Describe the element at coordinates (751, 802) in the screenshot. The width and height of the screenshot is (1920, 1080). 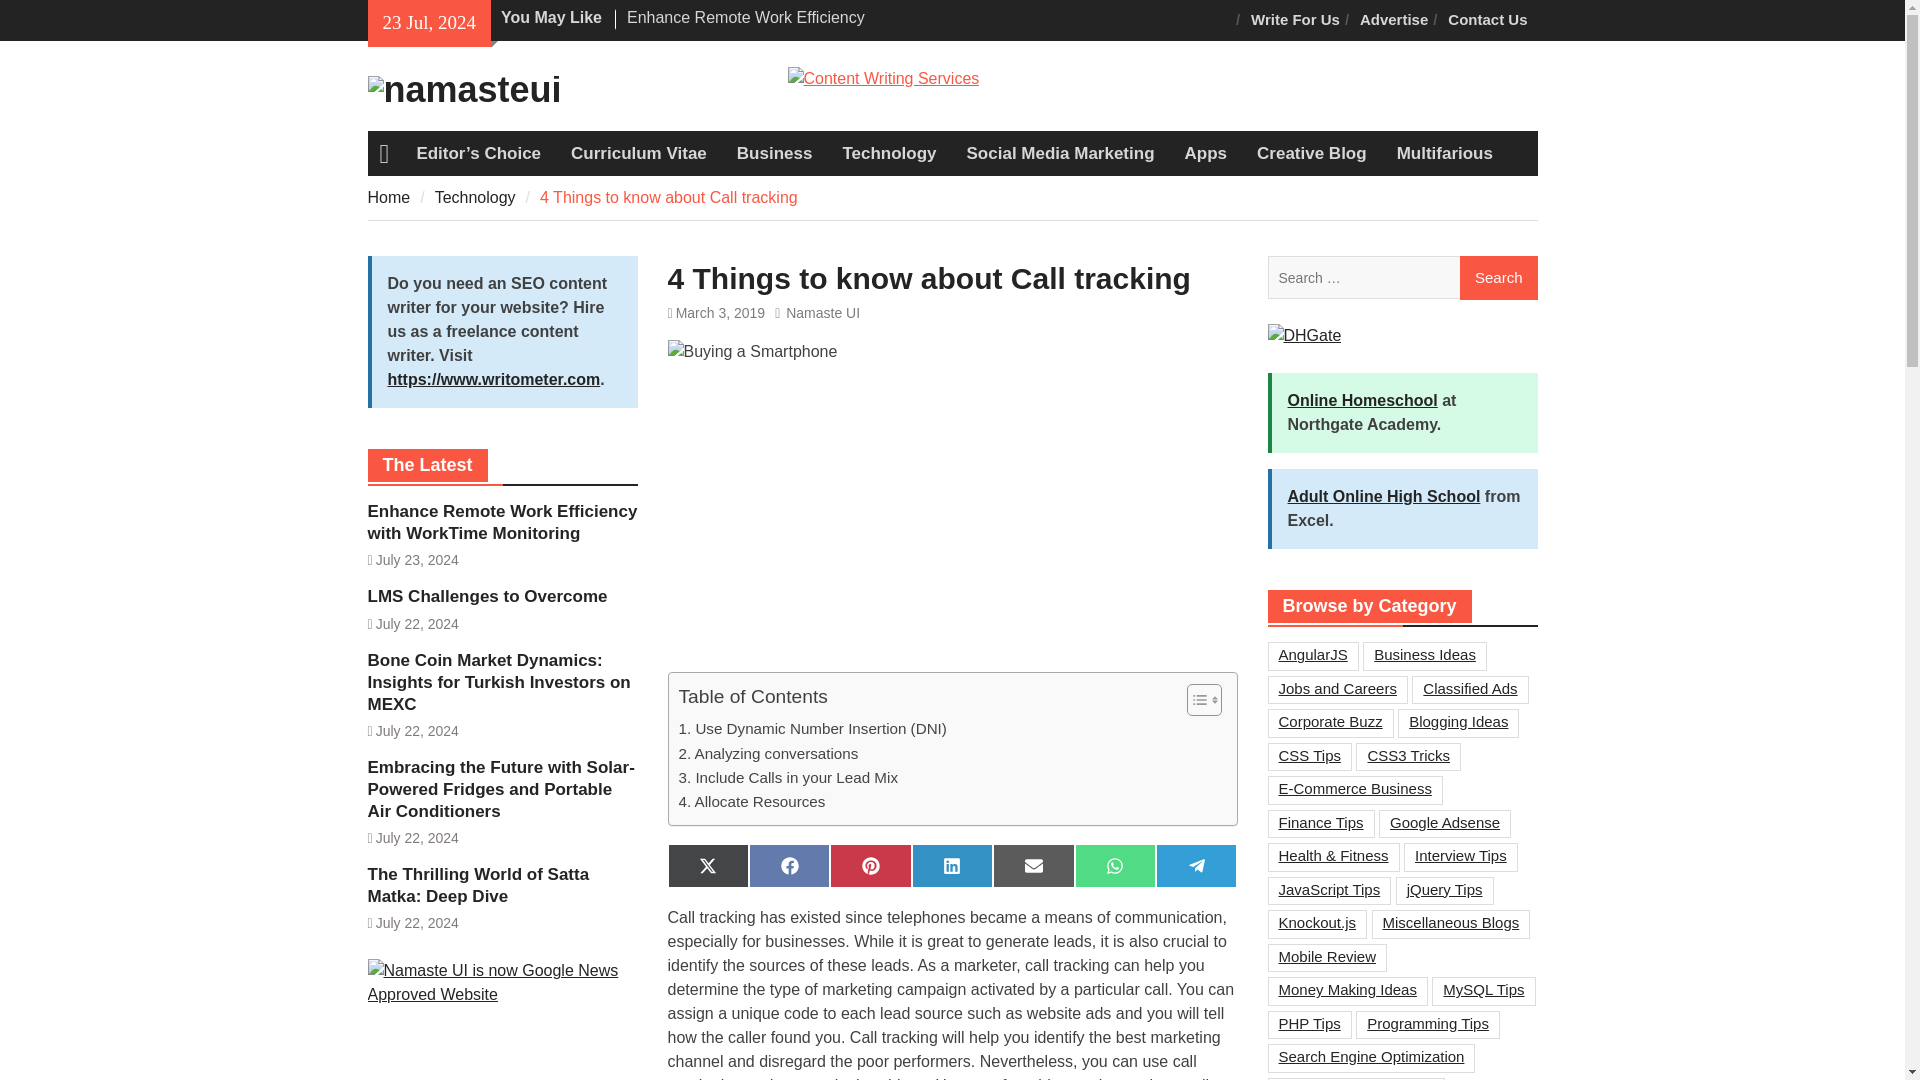
I see `4. Allocate Resources` at that location.